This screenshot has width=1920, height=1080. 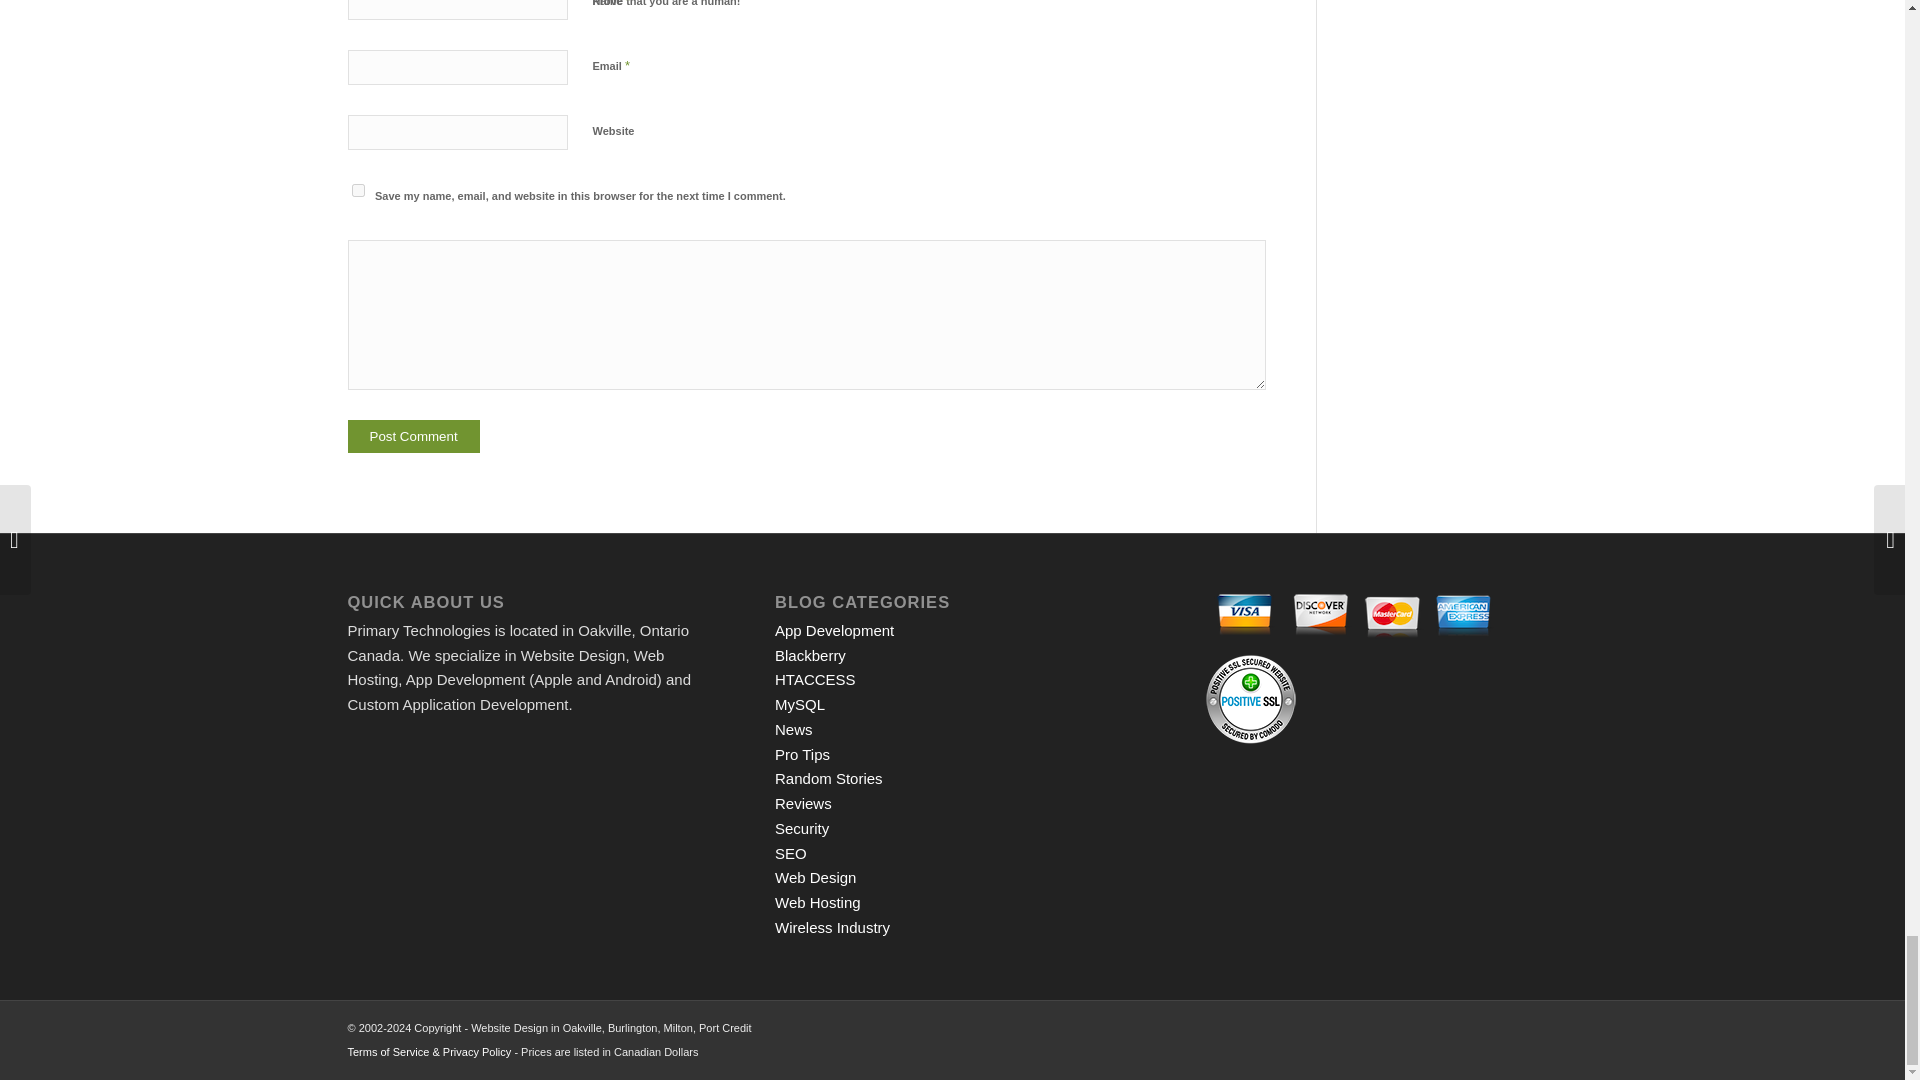 I want to click on yes, so click(x=358, y=190).